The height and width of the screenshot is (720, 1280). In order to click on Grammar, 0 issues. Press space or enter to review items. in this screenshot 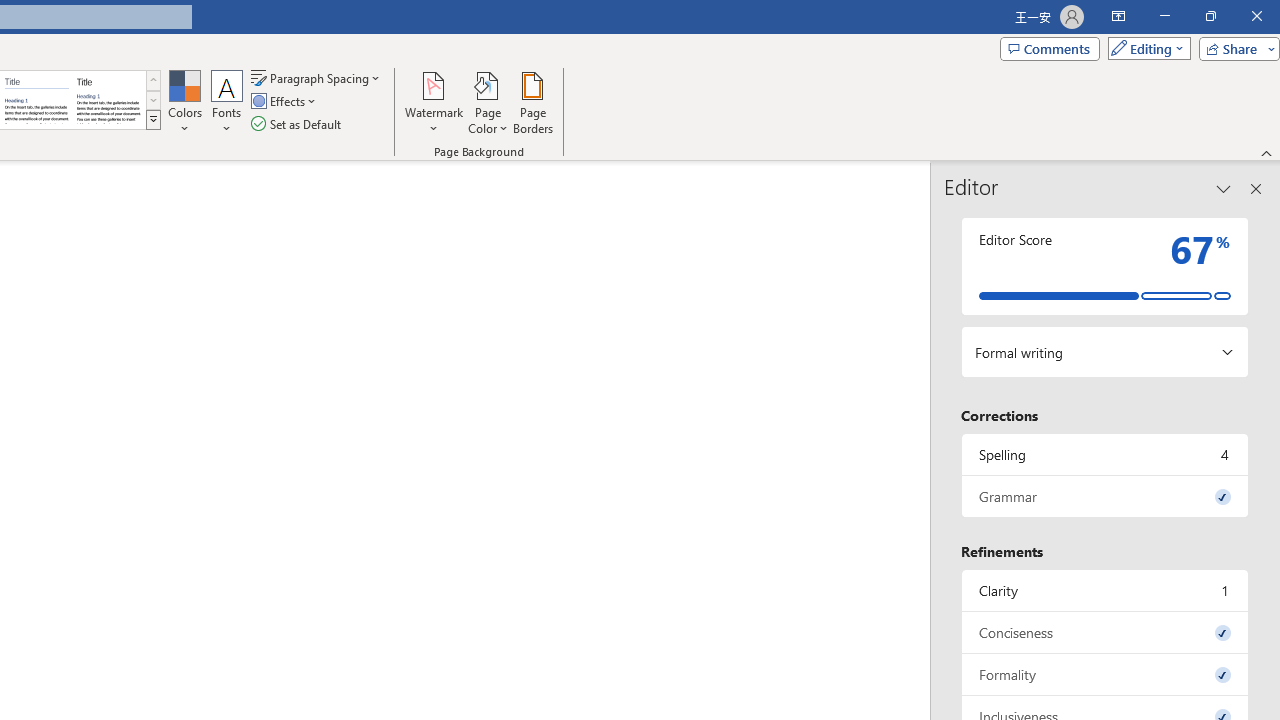, I will do `click(1105, 496)`.